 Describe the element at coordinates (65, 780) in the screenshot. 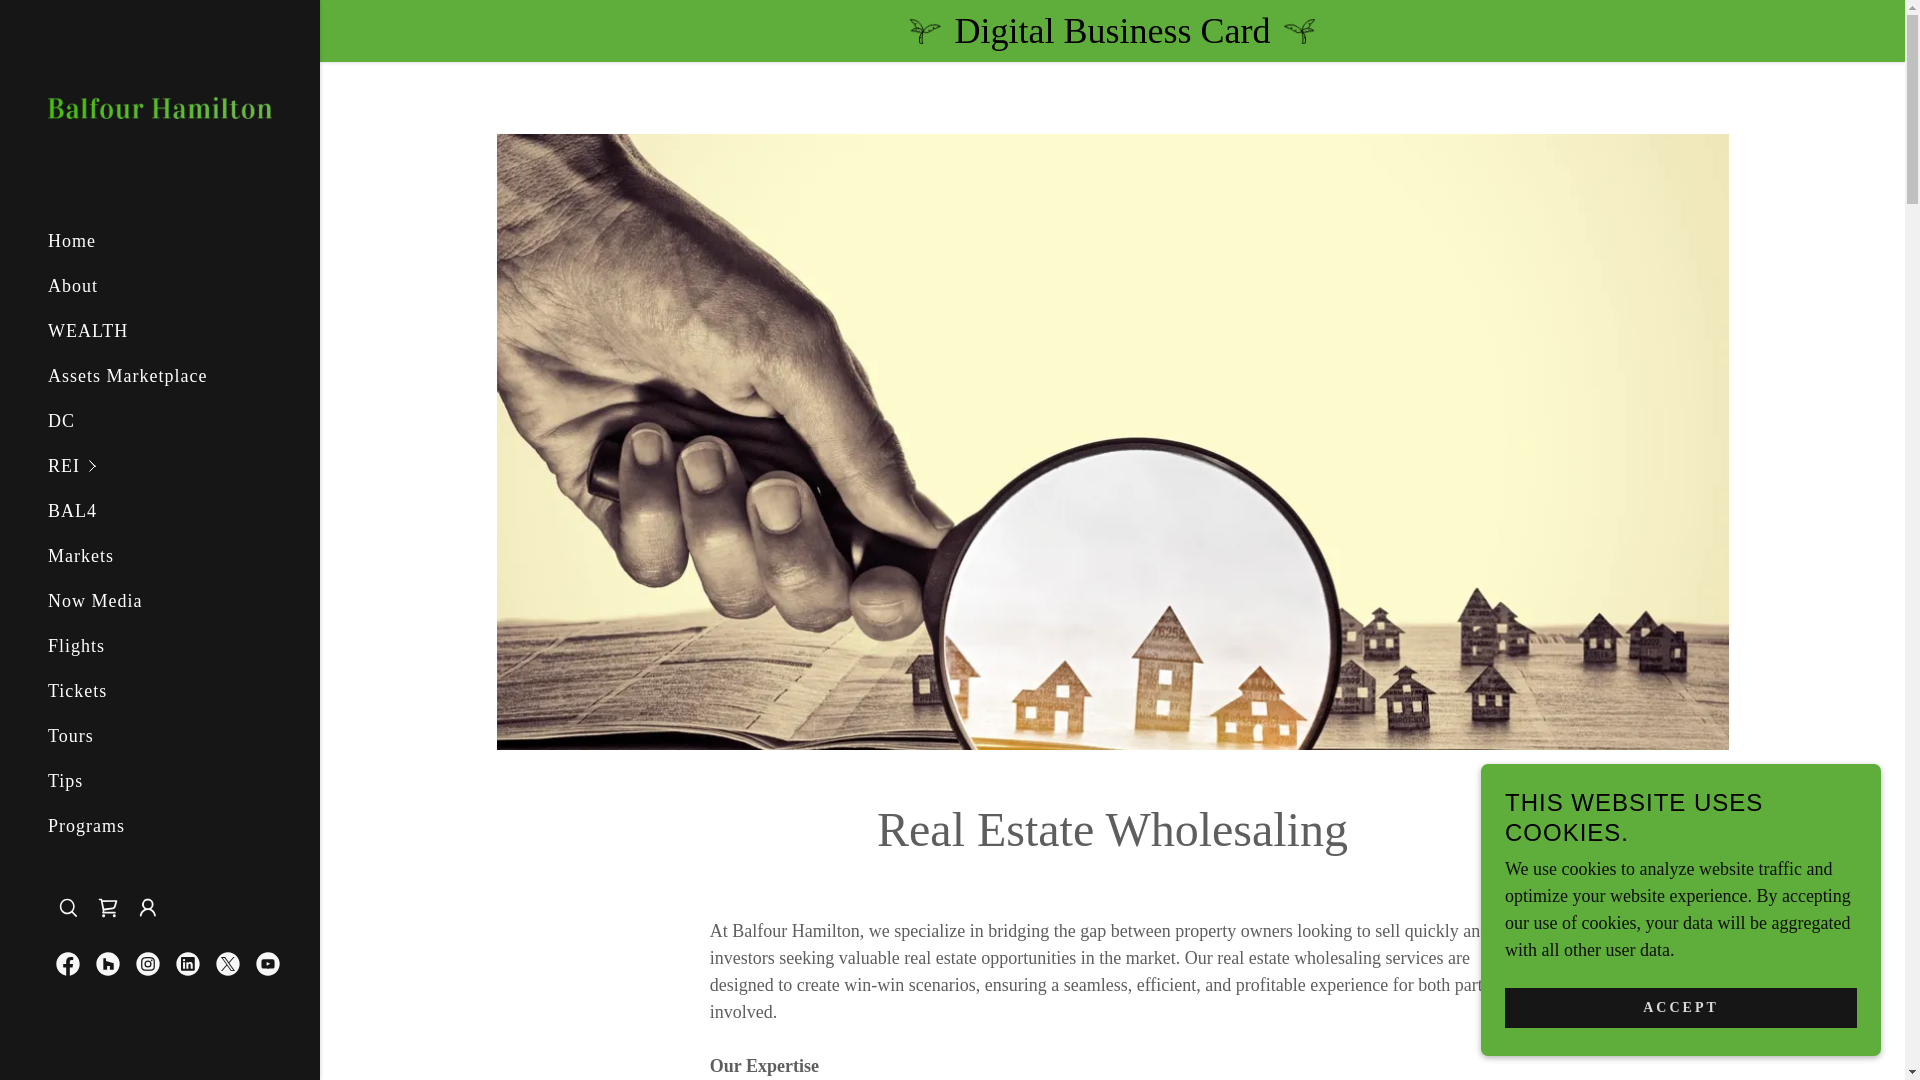

I see `Tips` at that location.